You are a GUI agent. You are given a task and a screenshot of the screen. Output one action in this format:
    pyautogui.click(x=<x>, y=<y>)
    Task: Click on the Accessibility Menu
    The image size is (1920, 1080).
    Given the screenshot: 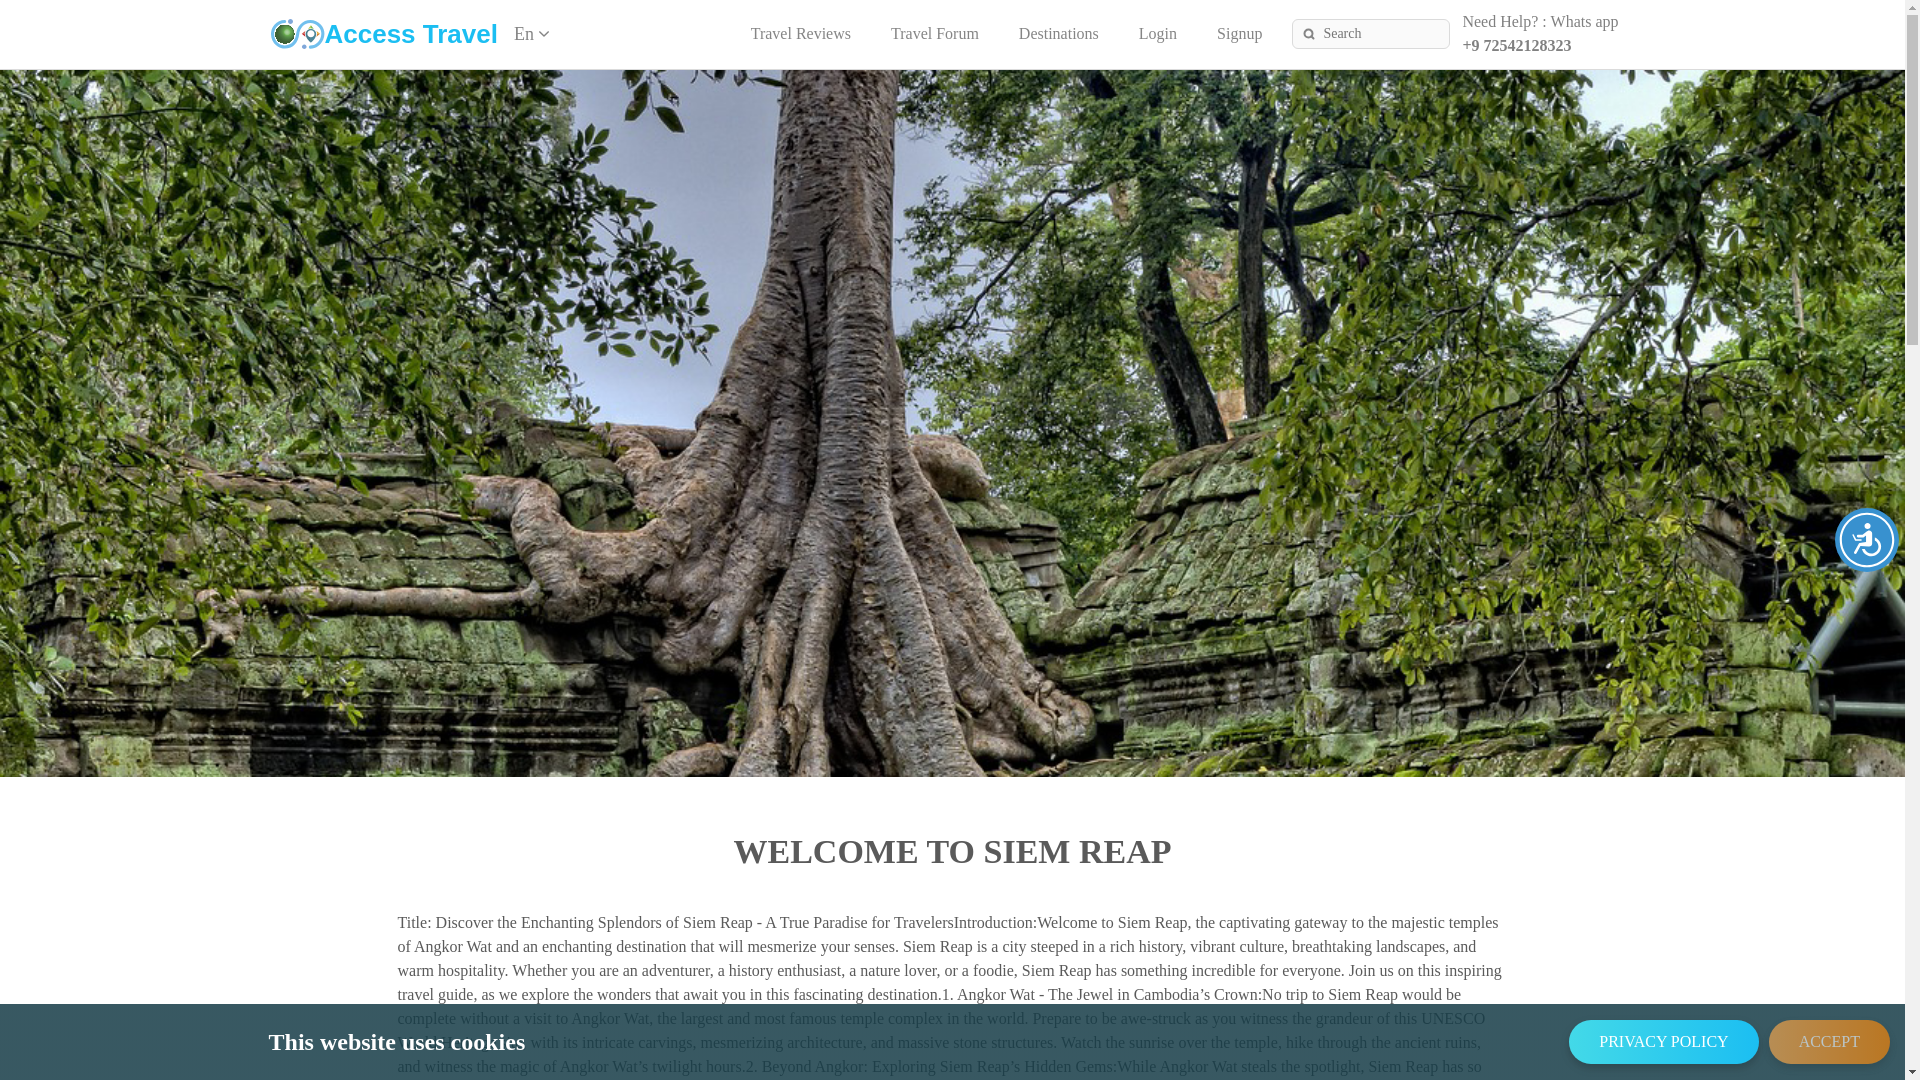 What is the action you would take?
    pyautogui.click(x=1866, y=540)
    